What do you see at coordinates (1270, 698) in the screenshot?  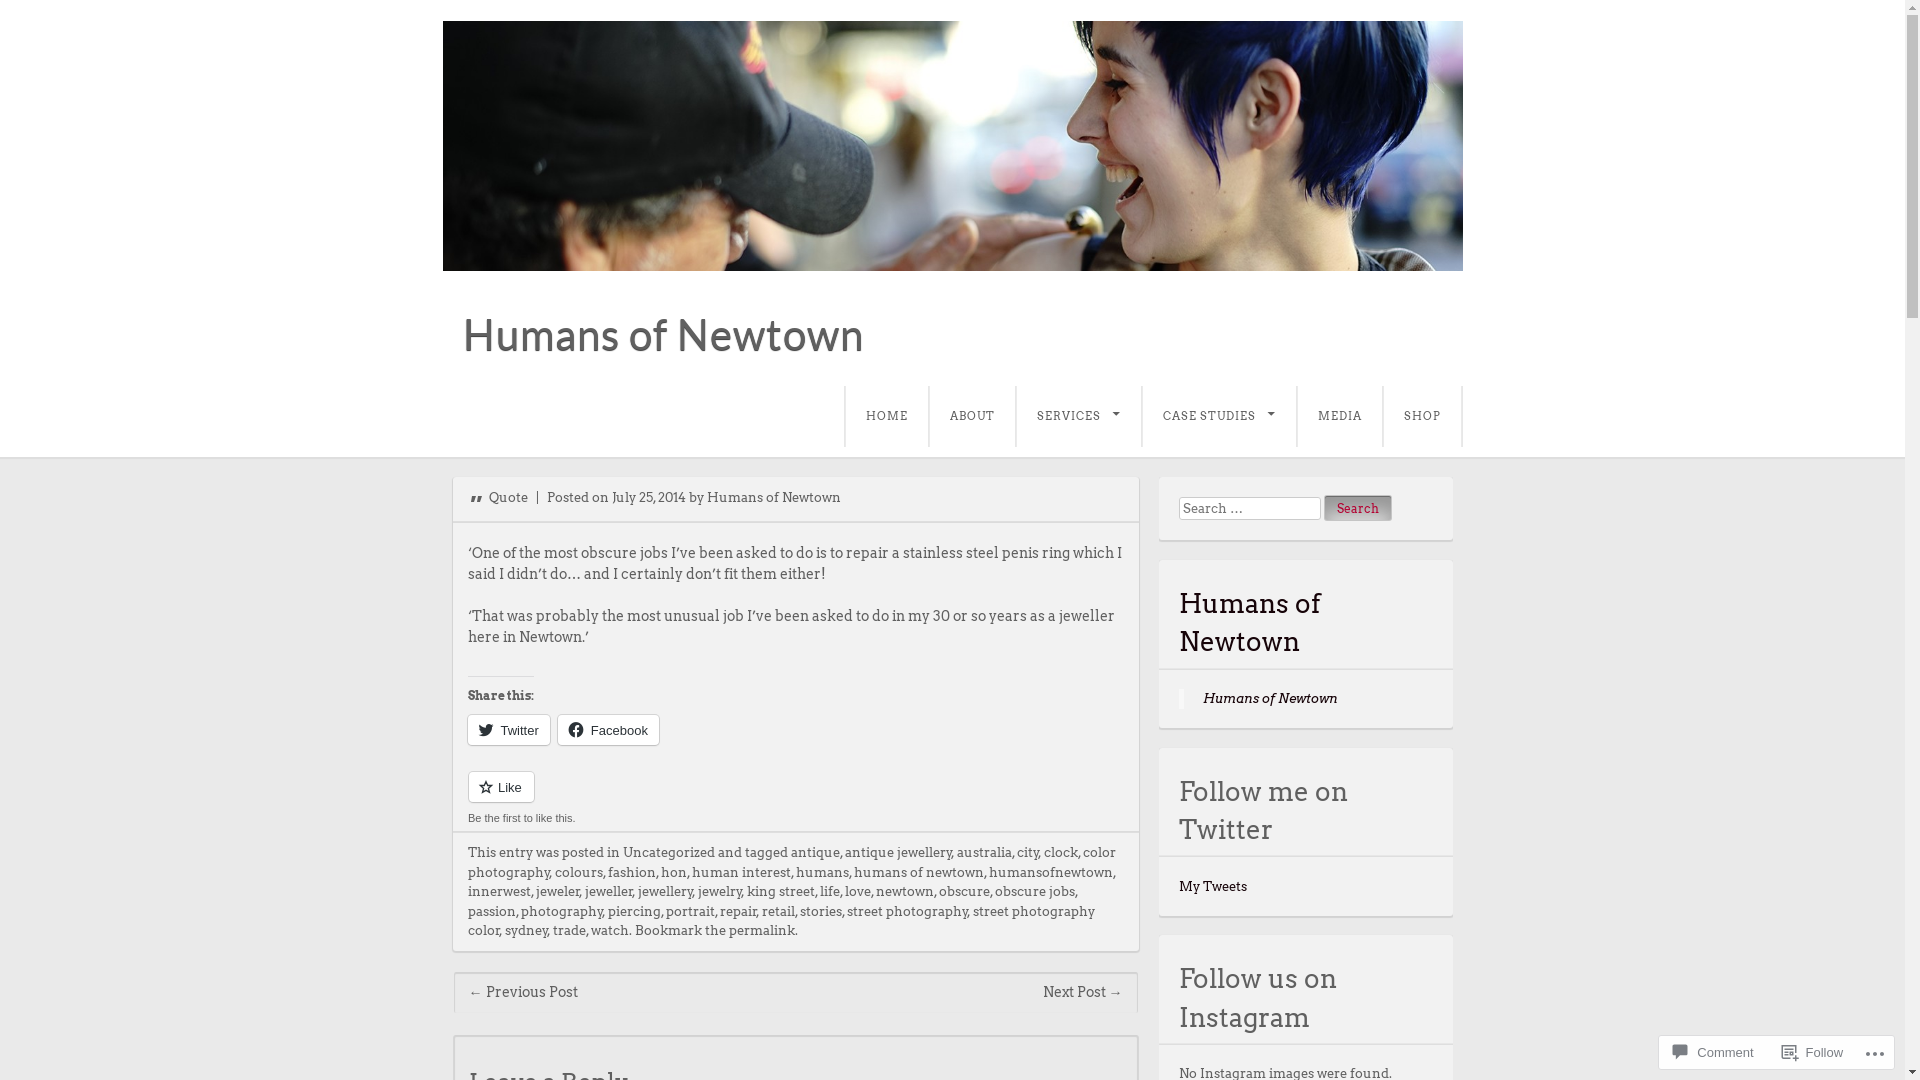 I see `Humans of Newtown` at bounding box center [1270, 698].